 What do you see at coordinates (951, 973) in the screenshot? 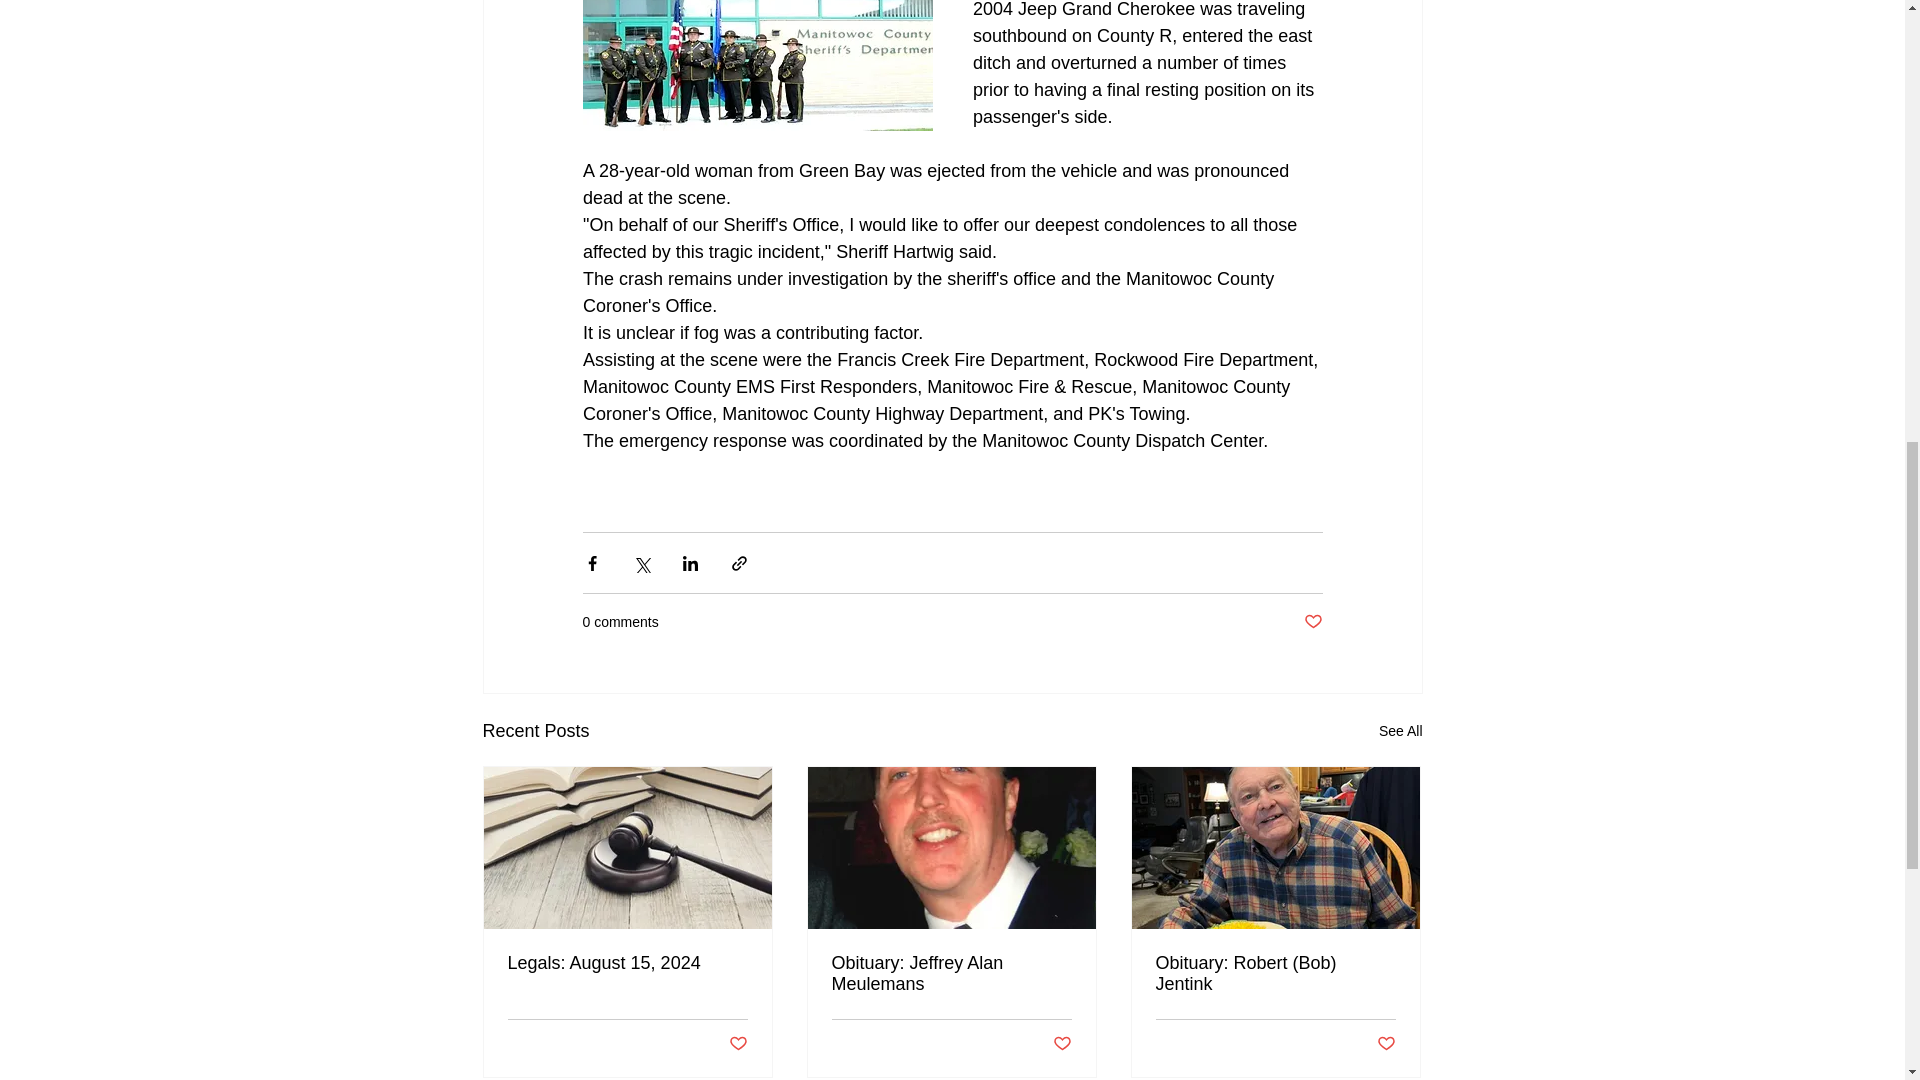
I see `Obituary: Jeffrey Alan Meulemans` at bounding box center [951, 973].